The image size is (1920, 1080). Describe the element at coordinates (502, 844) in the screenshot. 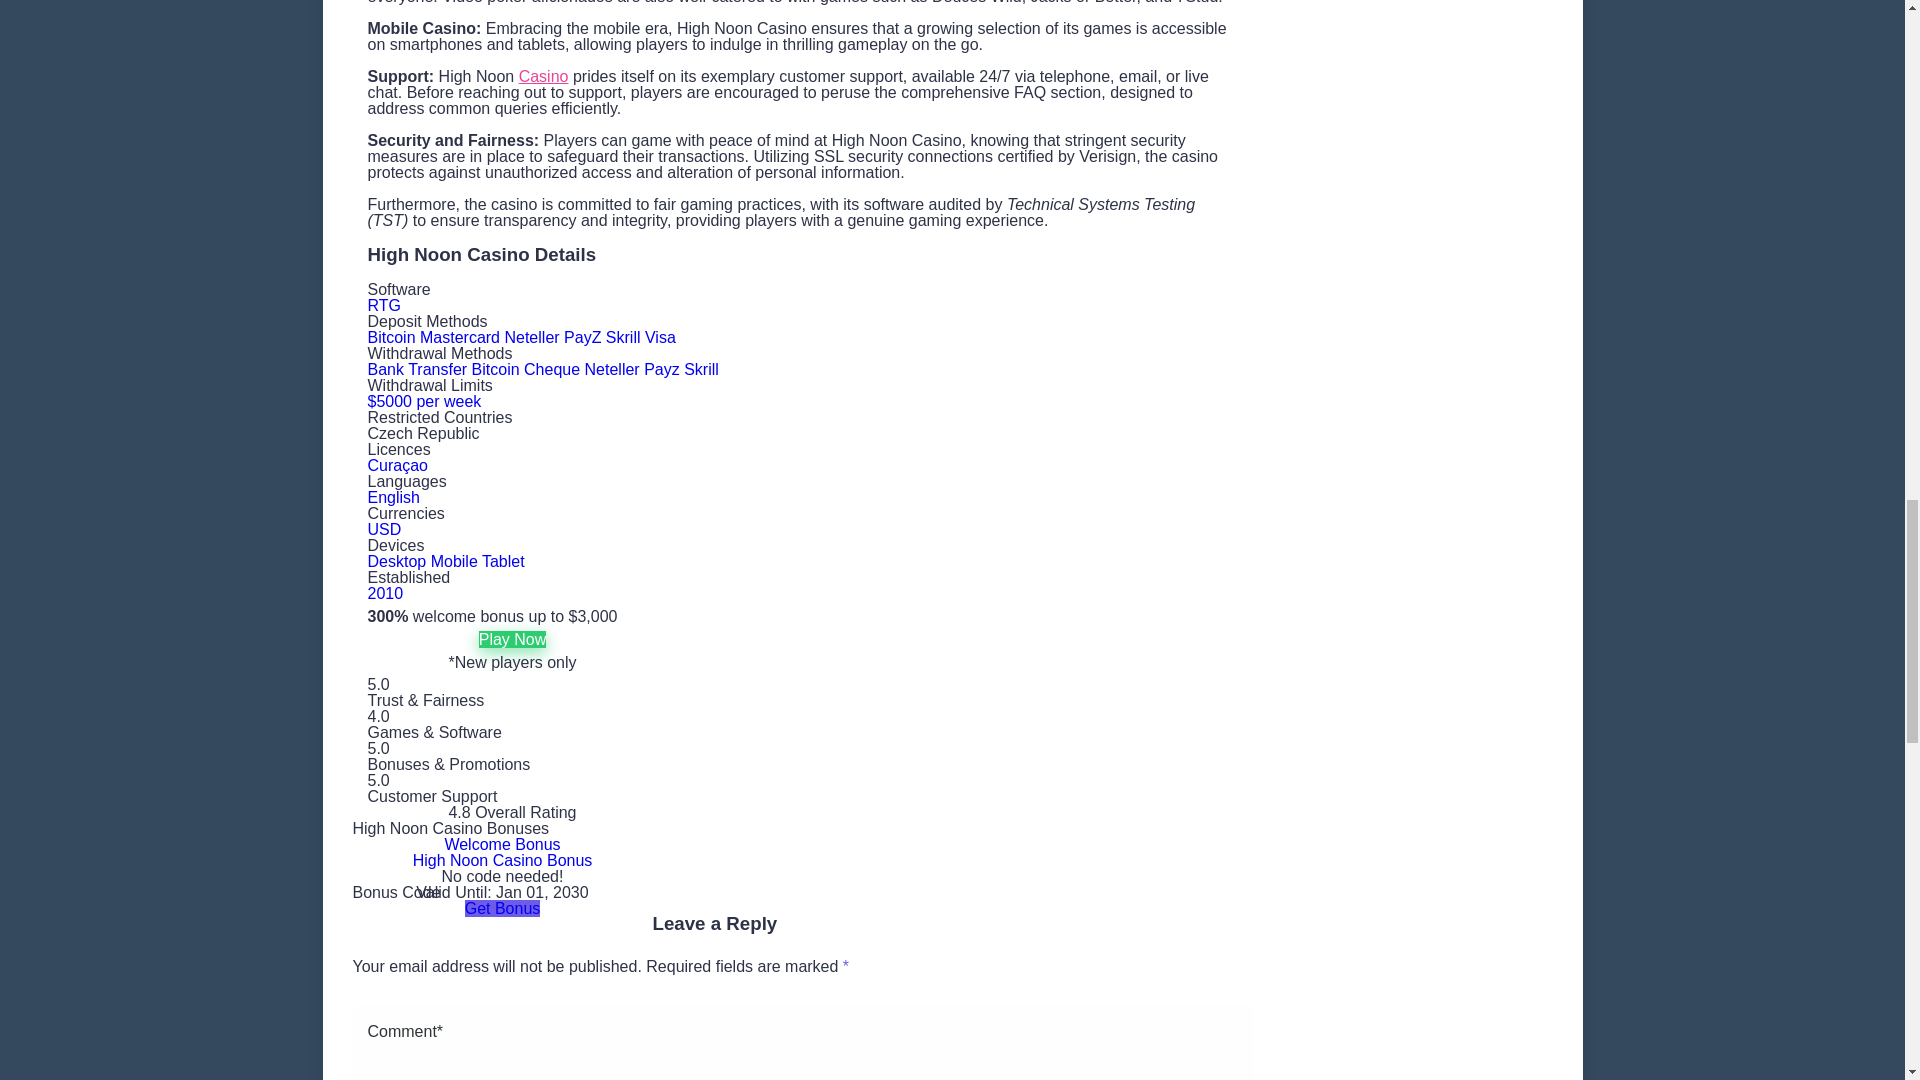

I see `Welcome Bonus` at that location.